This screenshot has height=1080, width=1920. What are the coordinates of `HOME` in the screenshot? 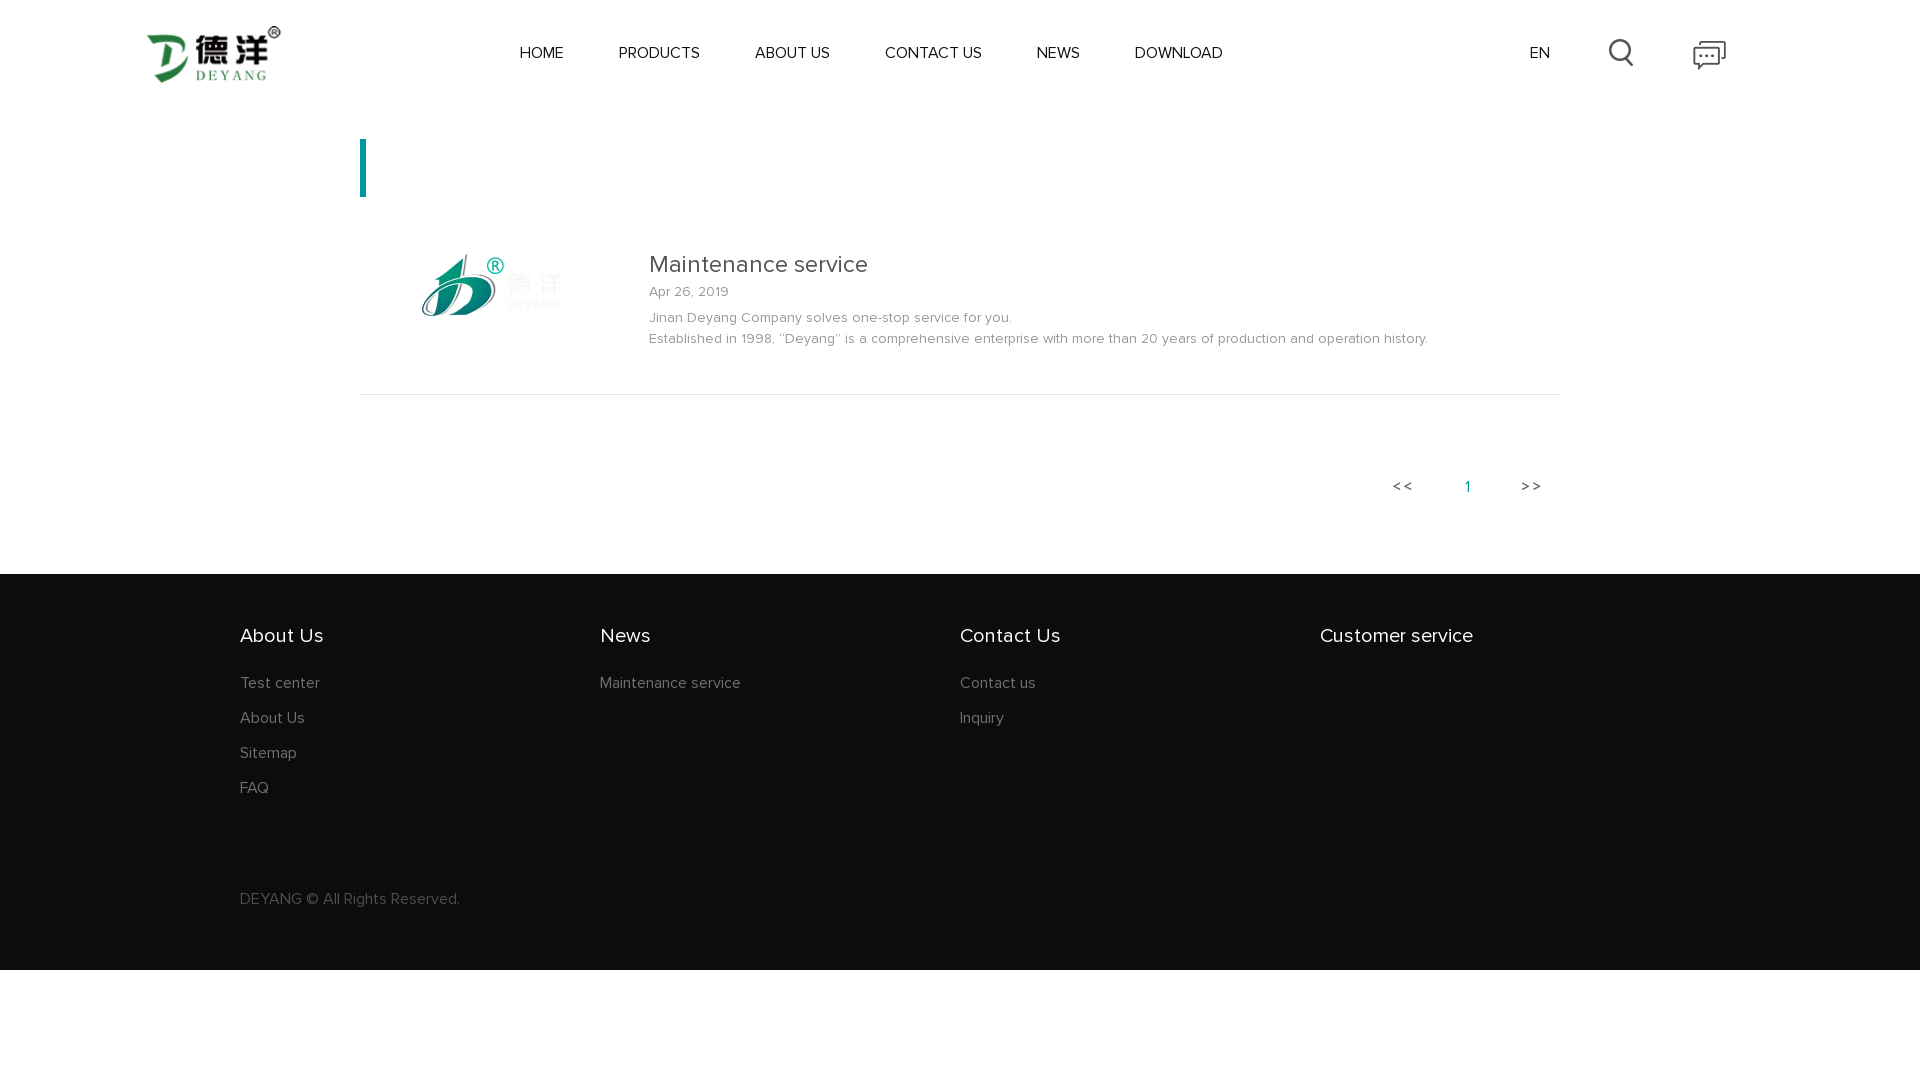 It's located at (542, 53).